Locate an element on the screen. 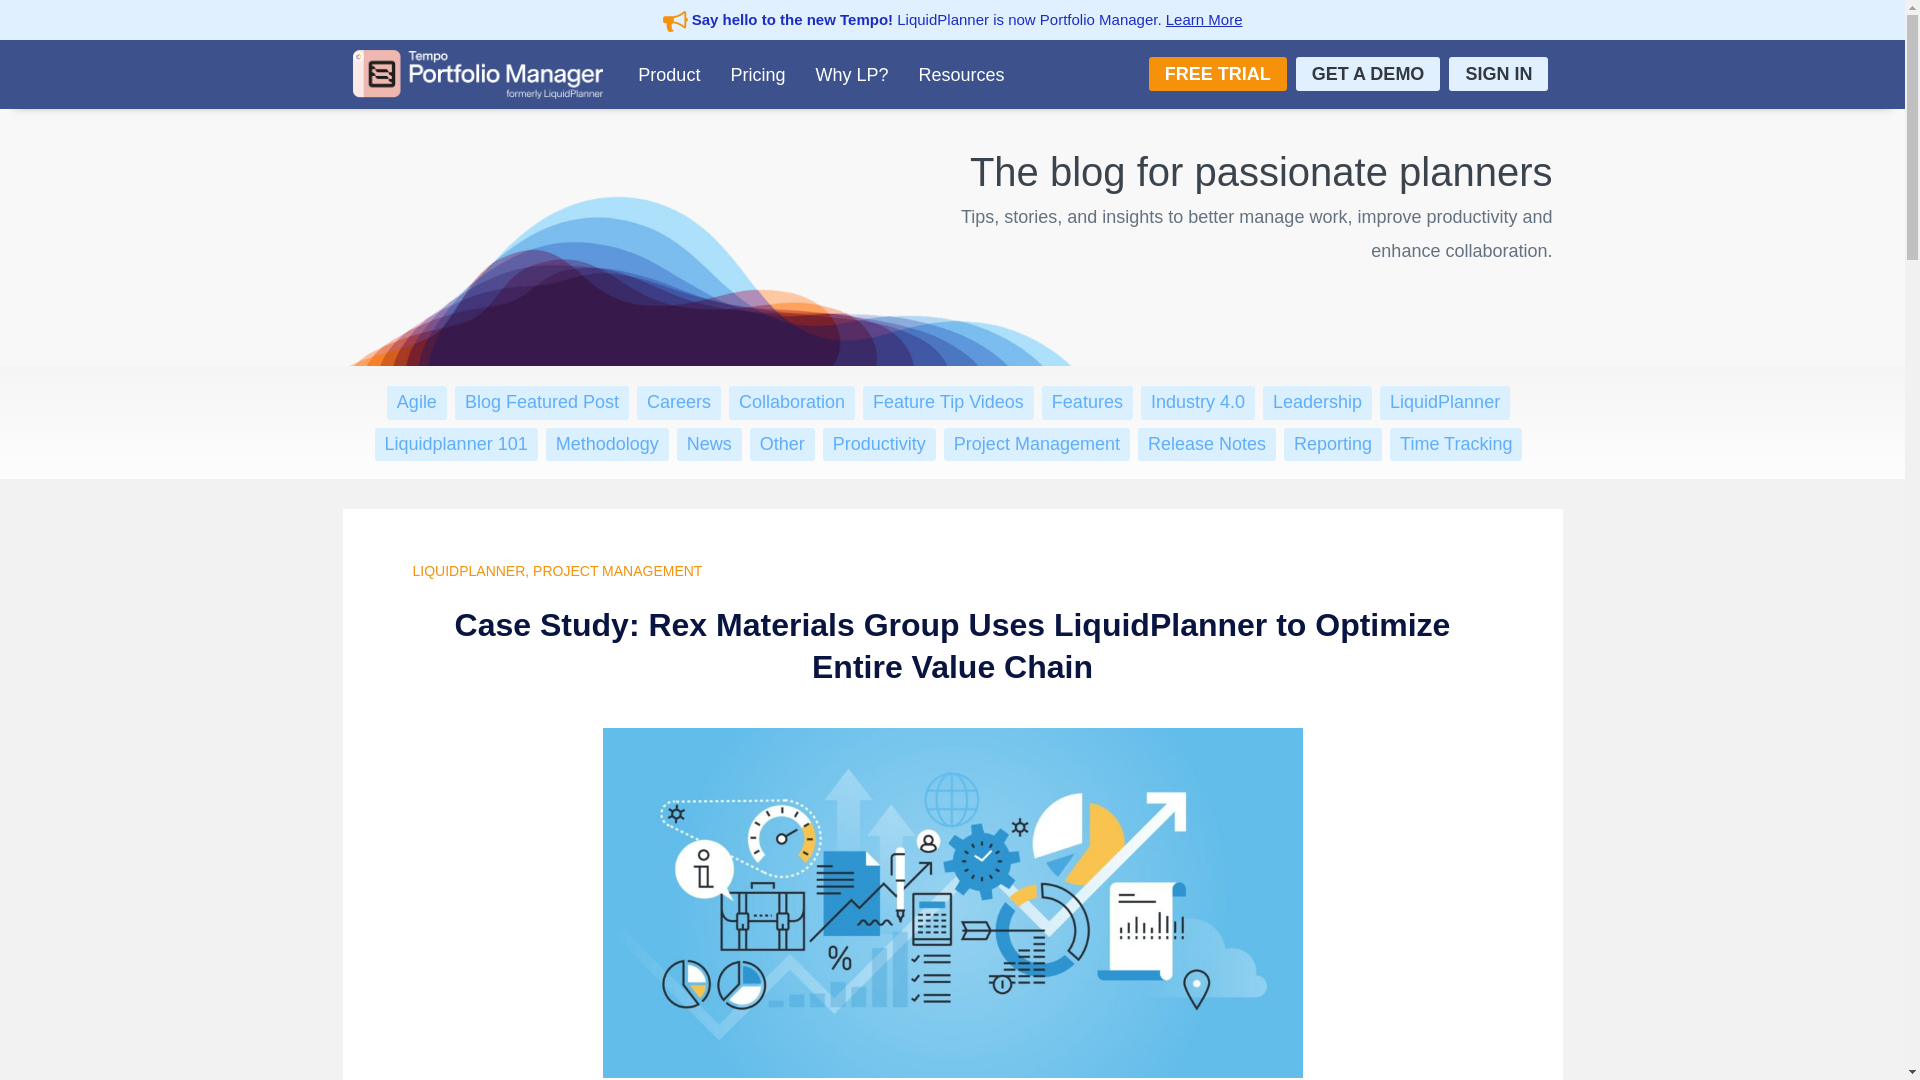 The image size is (1920, 1080). Liquidplanner 101 is located at coordinates (456, 444).